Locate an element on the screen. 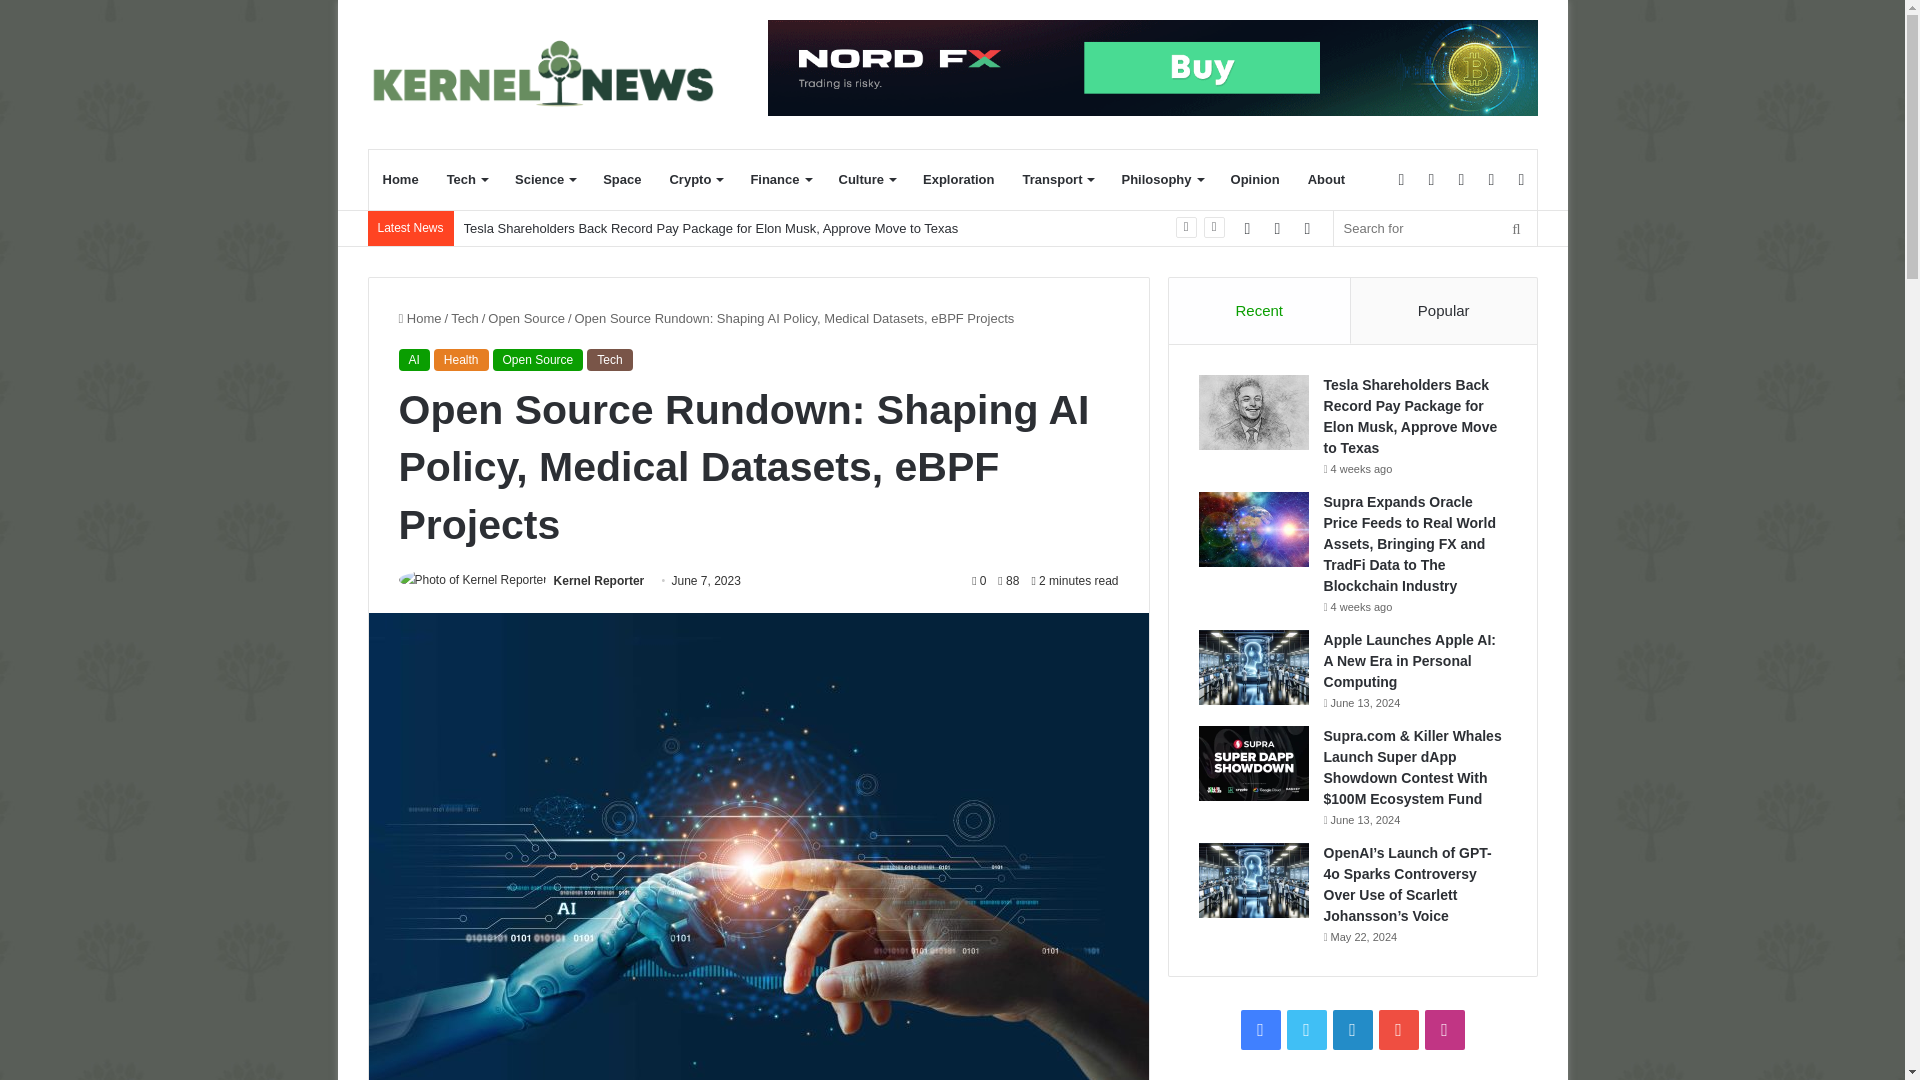  Search for is located at coordinates (1436, 228).